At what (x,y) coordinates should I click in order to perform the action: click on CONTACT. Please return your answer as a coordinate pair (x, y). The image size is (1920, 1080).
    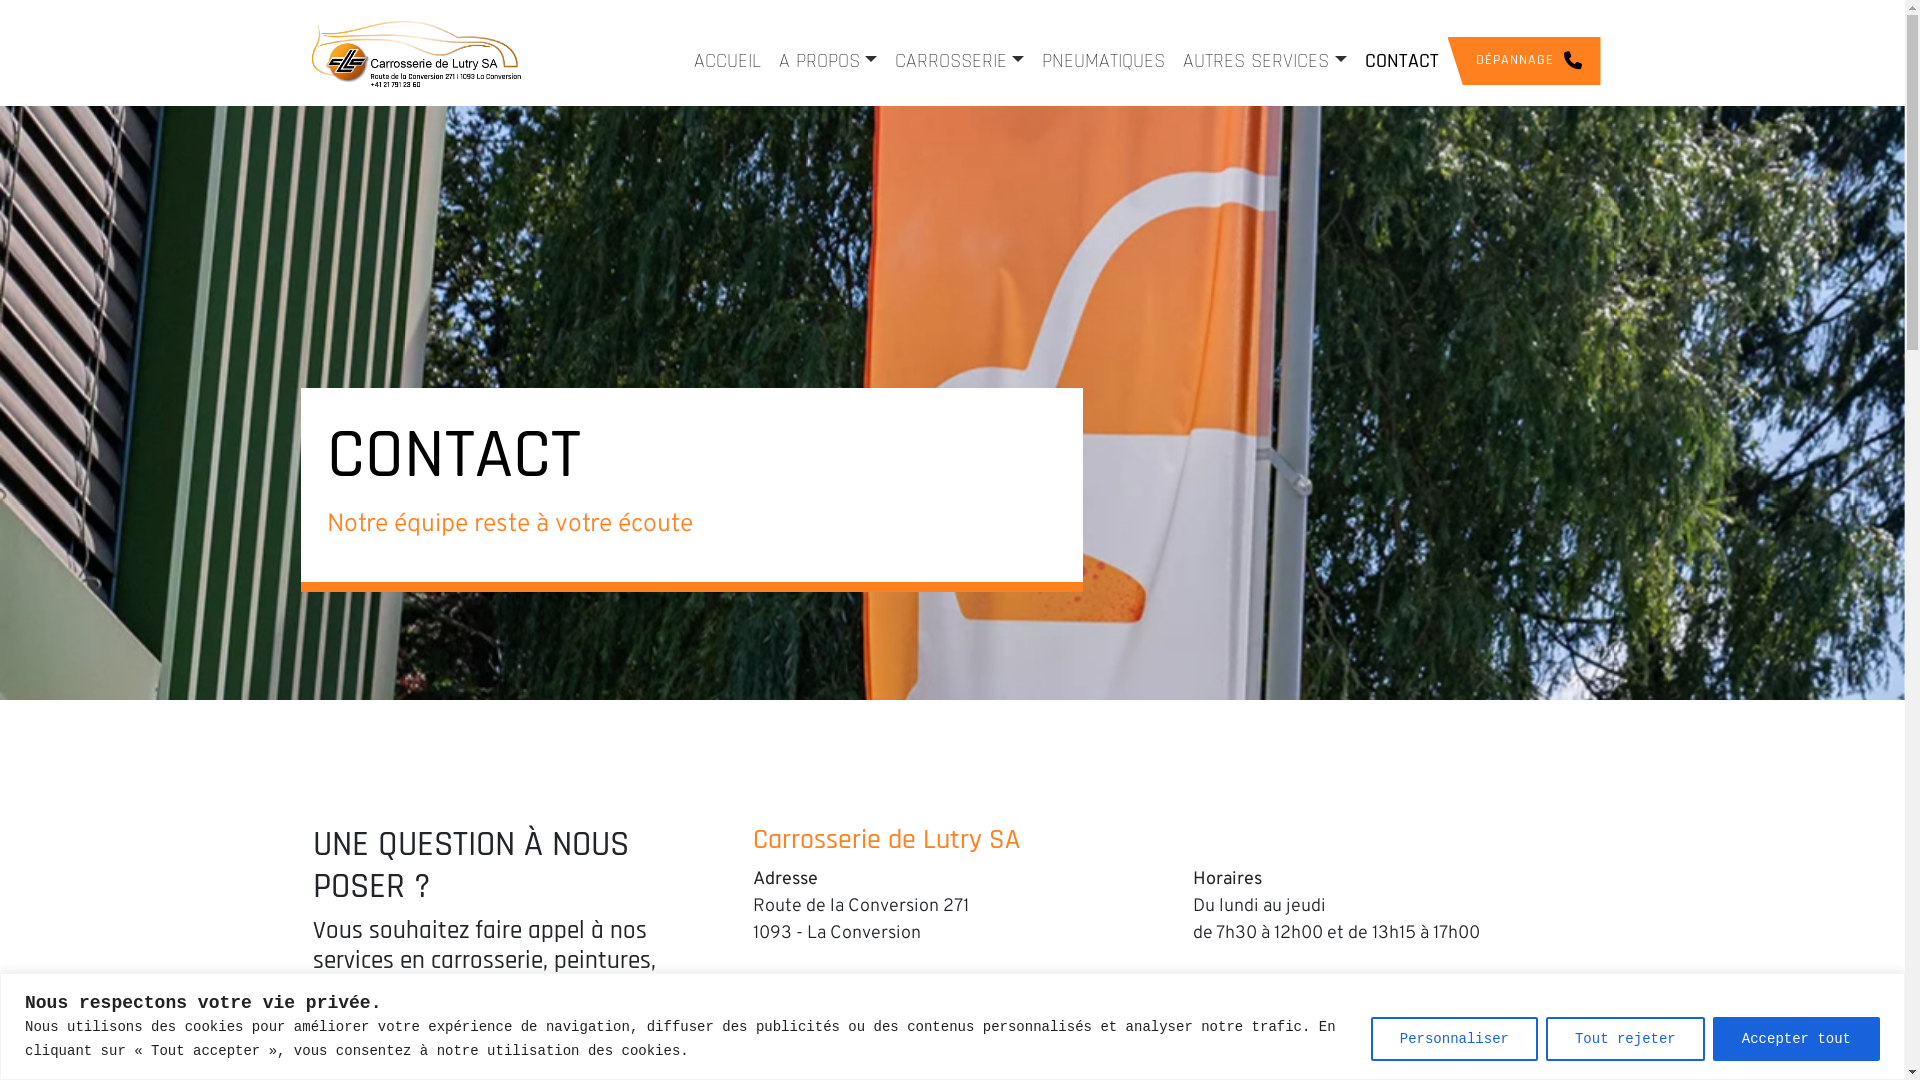
    Looking at the image, I should click on (1401, 61).